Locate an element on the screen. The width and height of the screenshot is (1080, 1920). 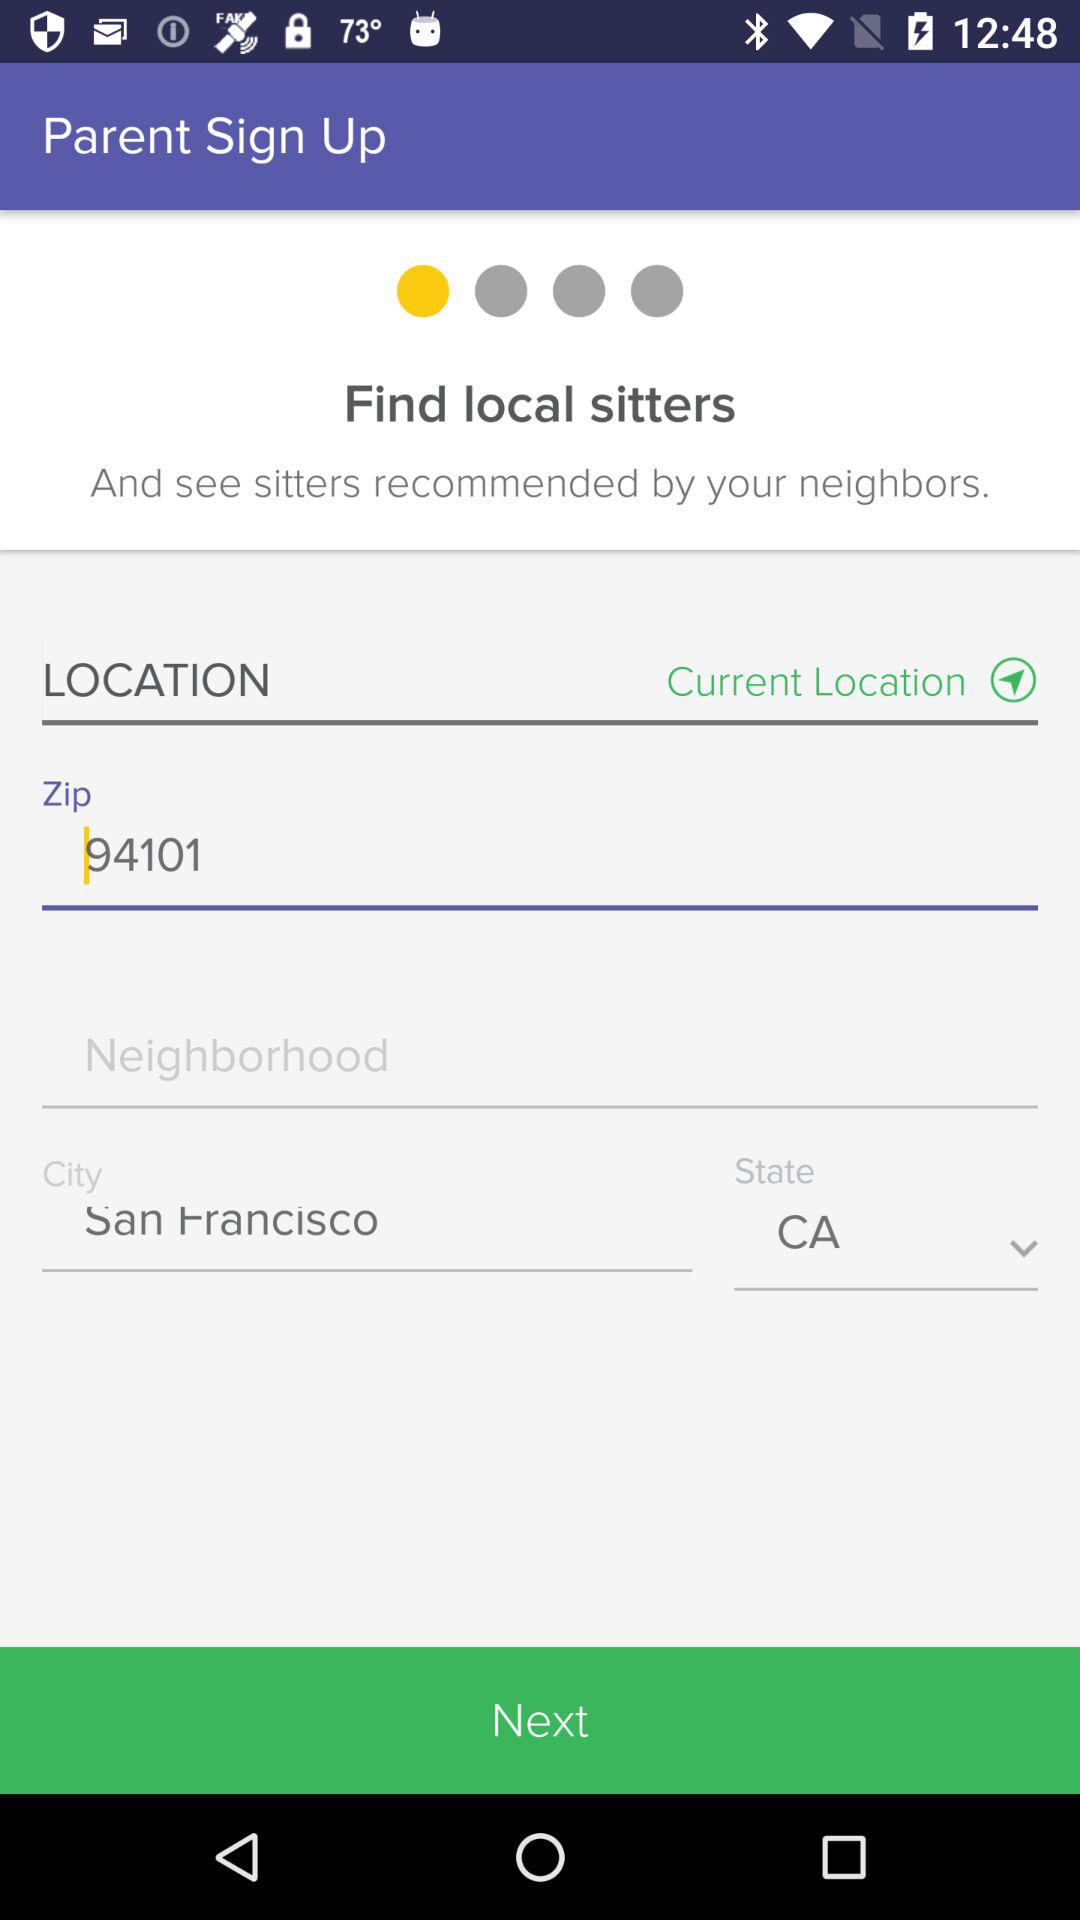
enter neighborhood is located at coordinates (540, 1070).